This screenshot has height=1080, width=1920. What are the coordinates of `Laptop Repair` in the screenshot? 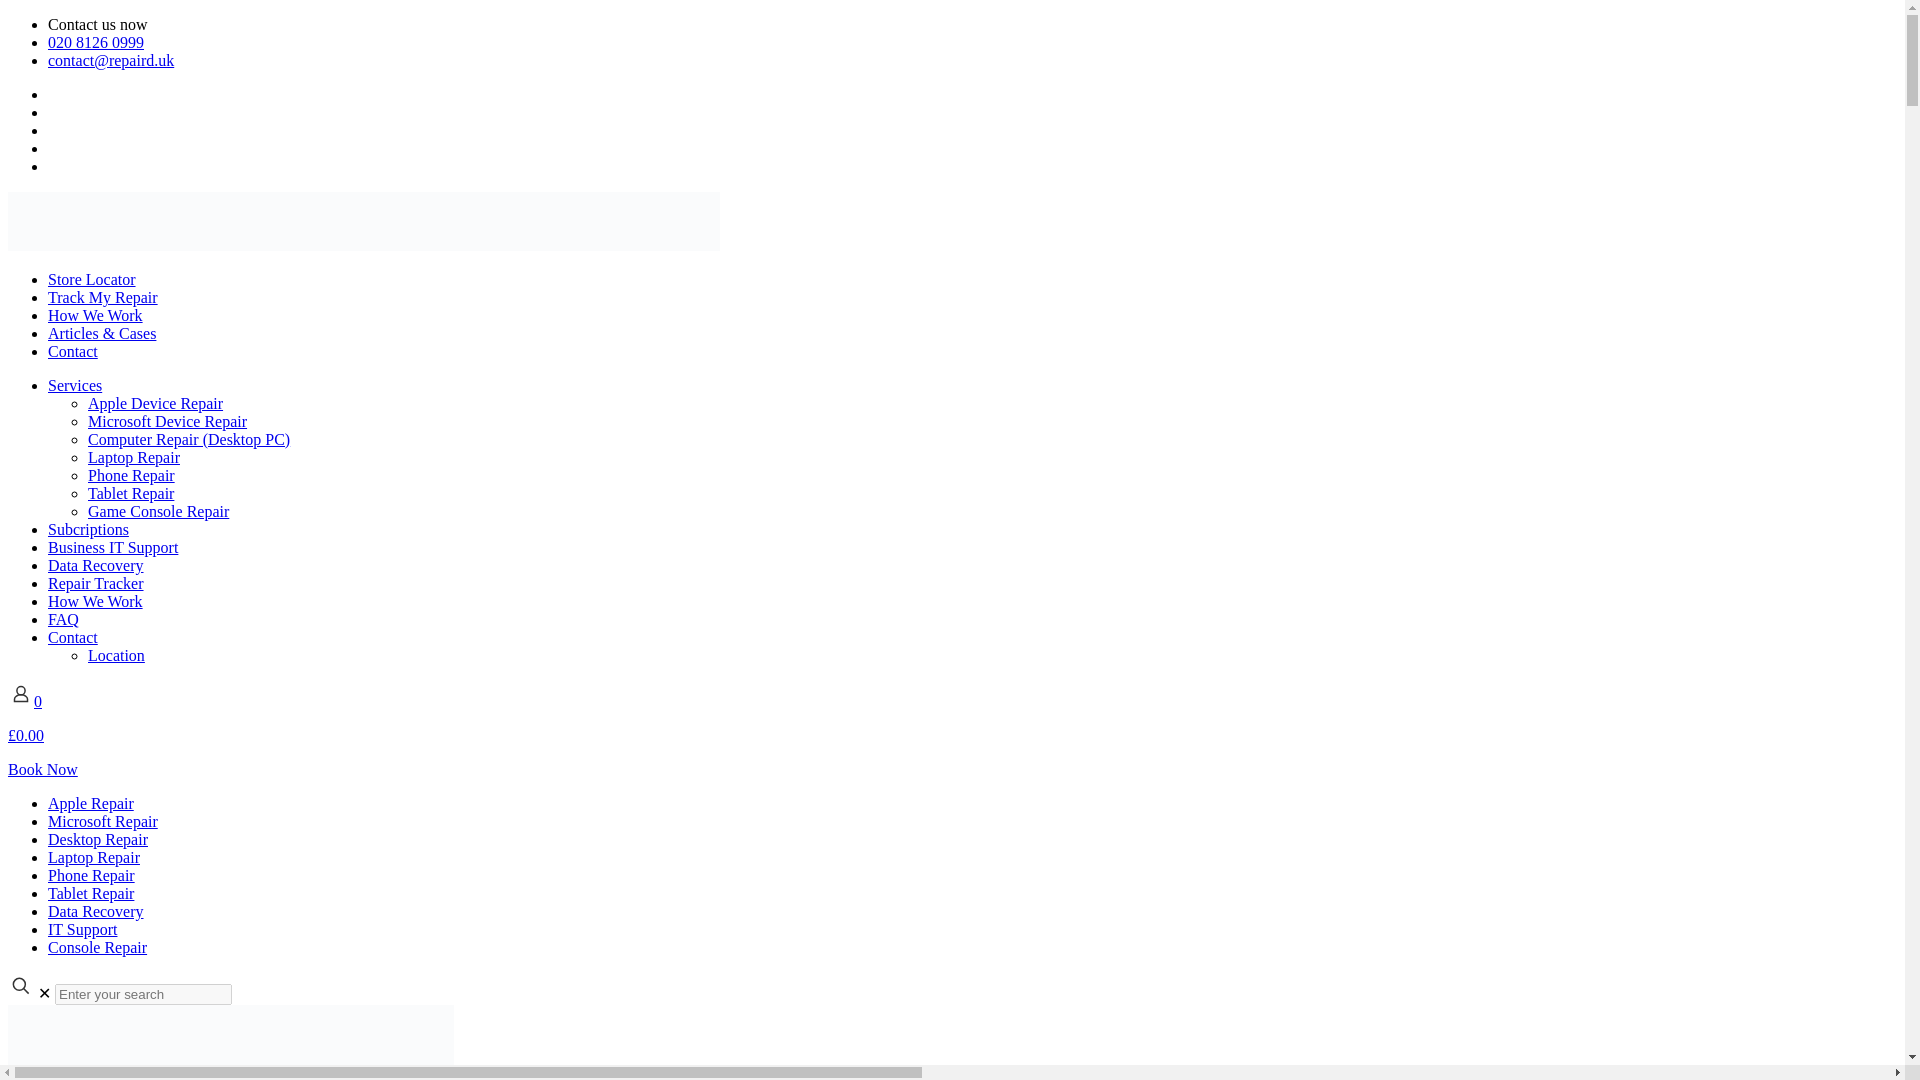 It's located at (94, 857).